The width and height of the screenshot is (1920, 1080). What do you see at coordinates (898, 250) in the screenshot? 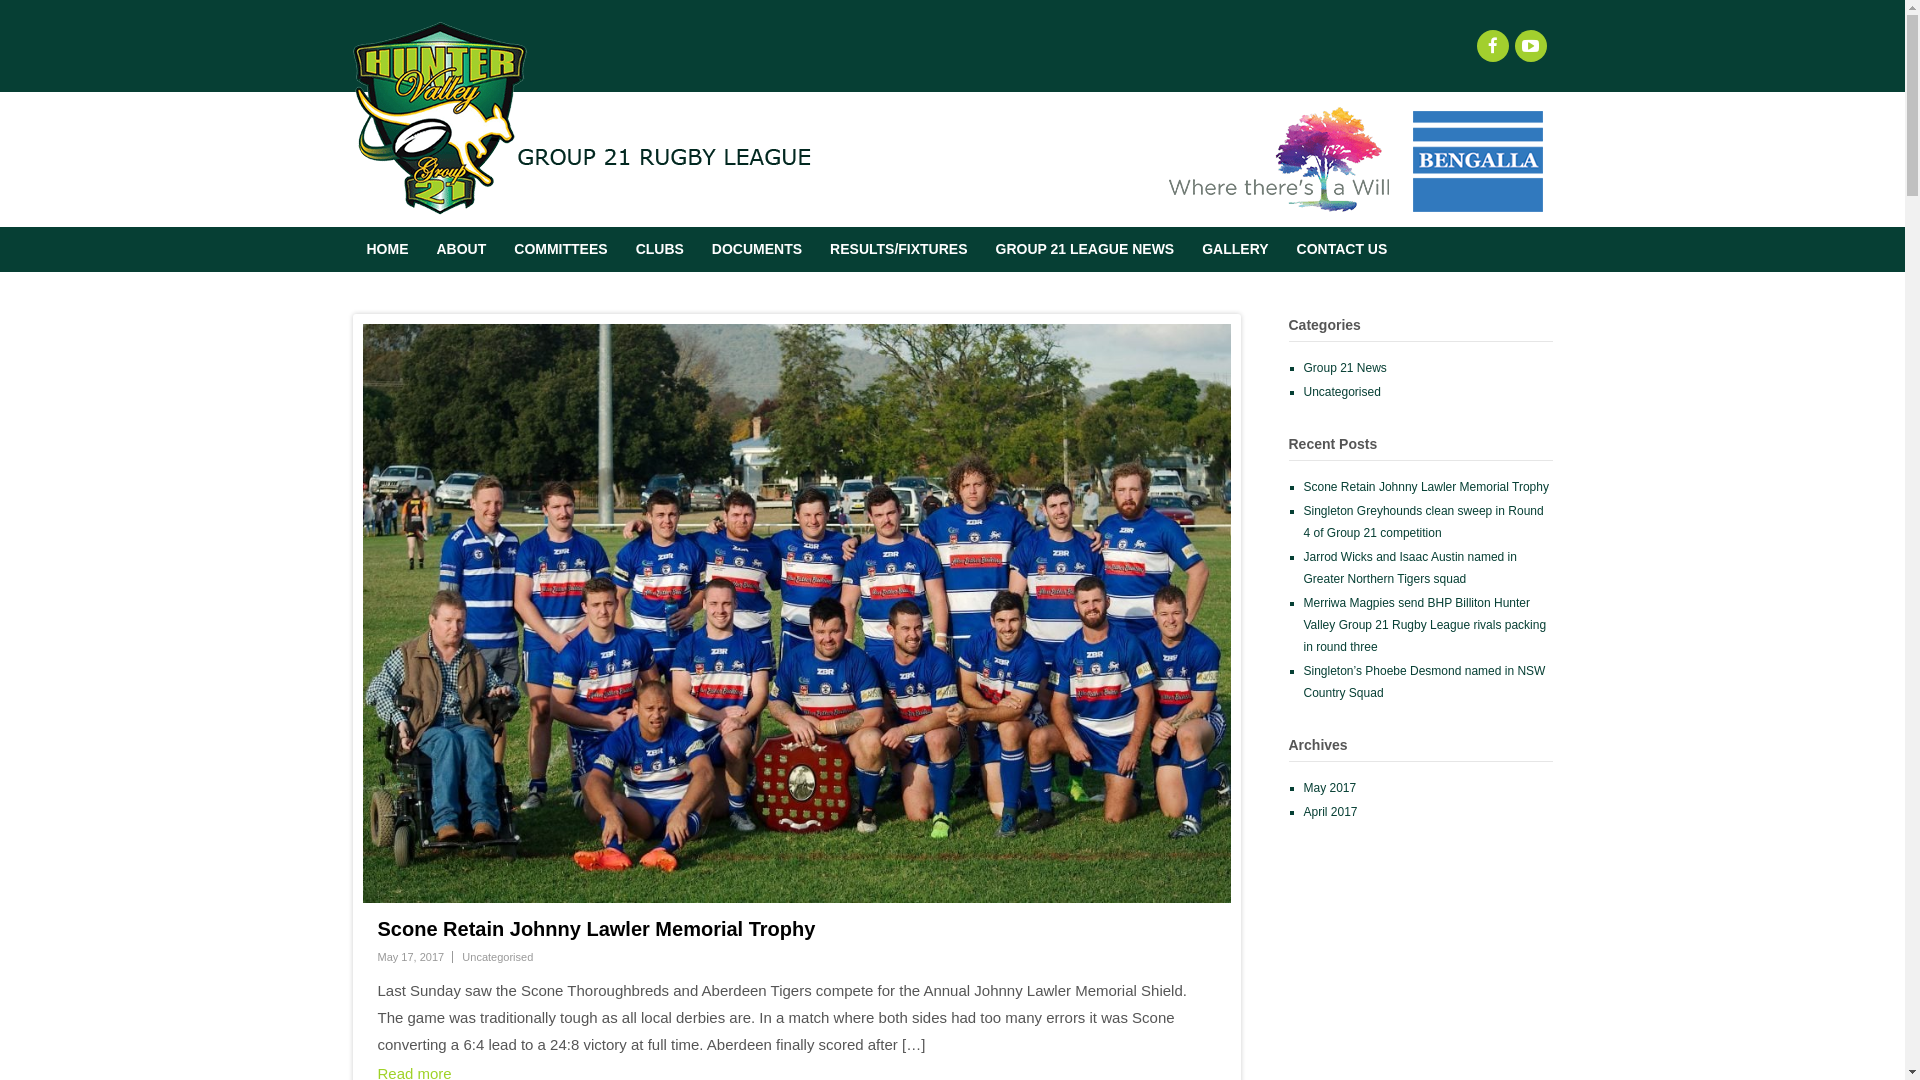
I see `RESULTS/FIXTURES` at bounding box center [898, 250].